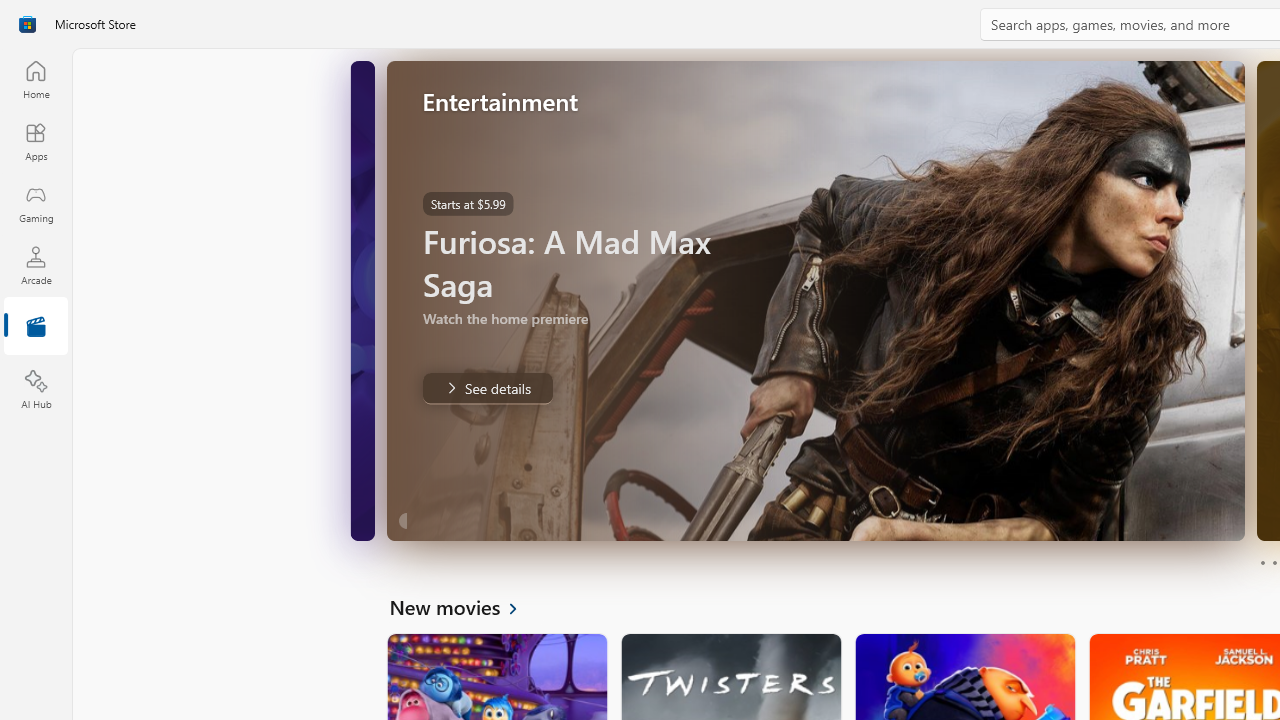 The image size is (1280, 720). What do you see at coordinates (36, 203) in the screenshot?
I see `Gaming` at bounding box center [36, 203].